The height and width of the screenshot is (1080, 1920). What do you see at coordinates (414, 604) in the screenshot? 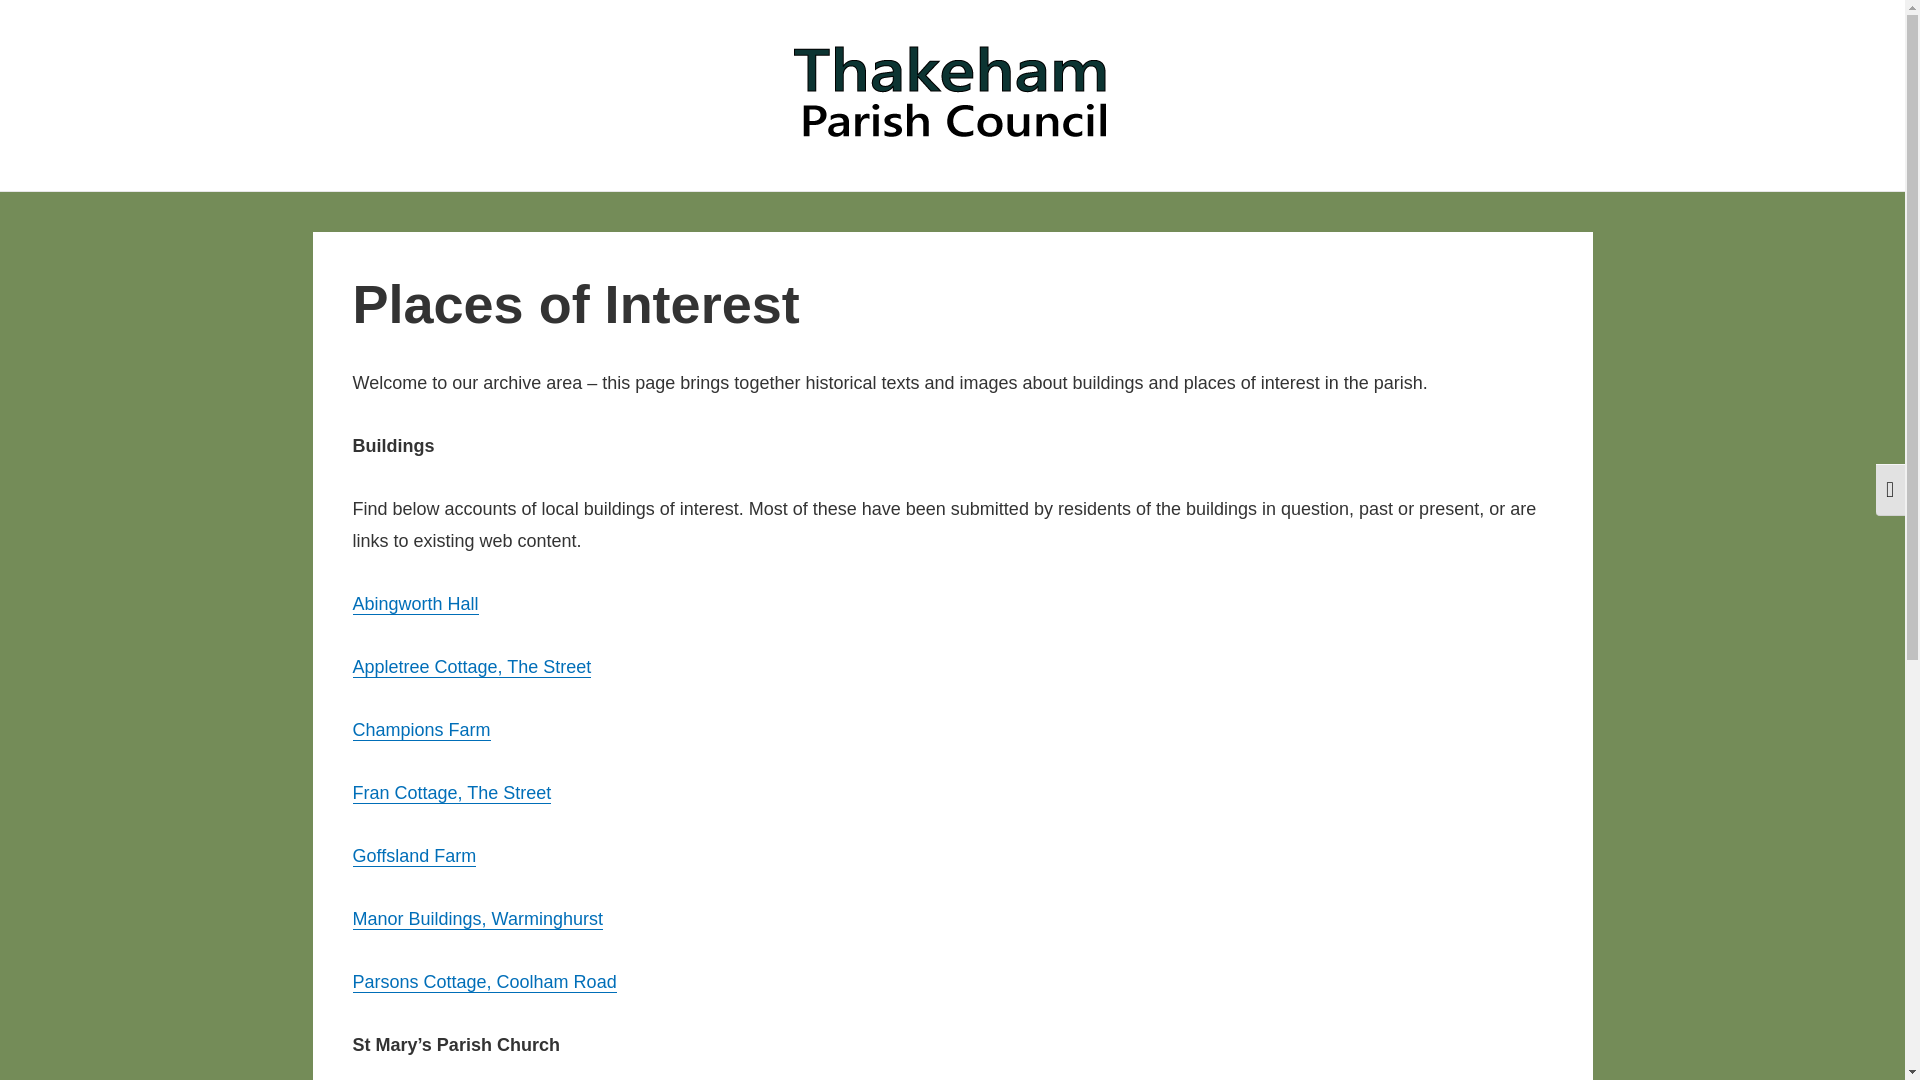
I see `Abingworth Hall` at bounding box center [414, 604].